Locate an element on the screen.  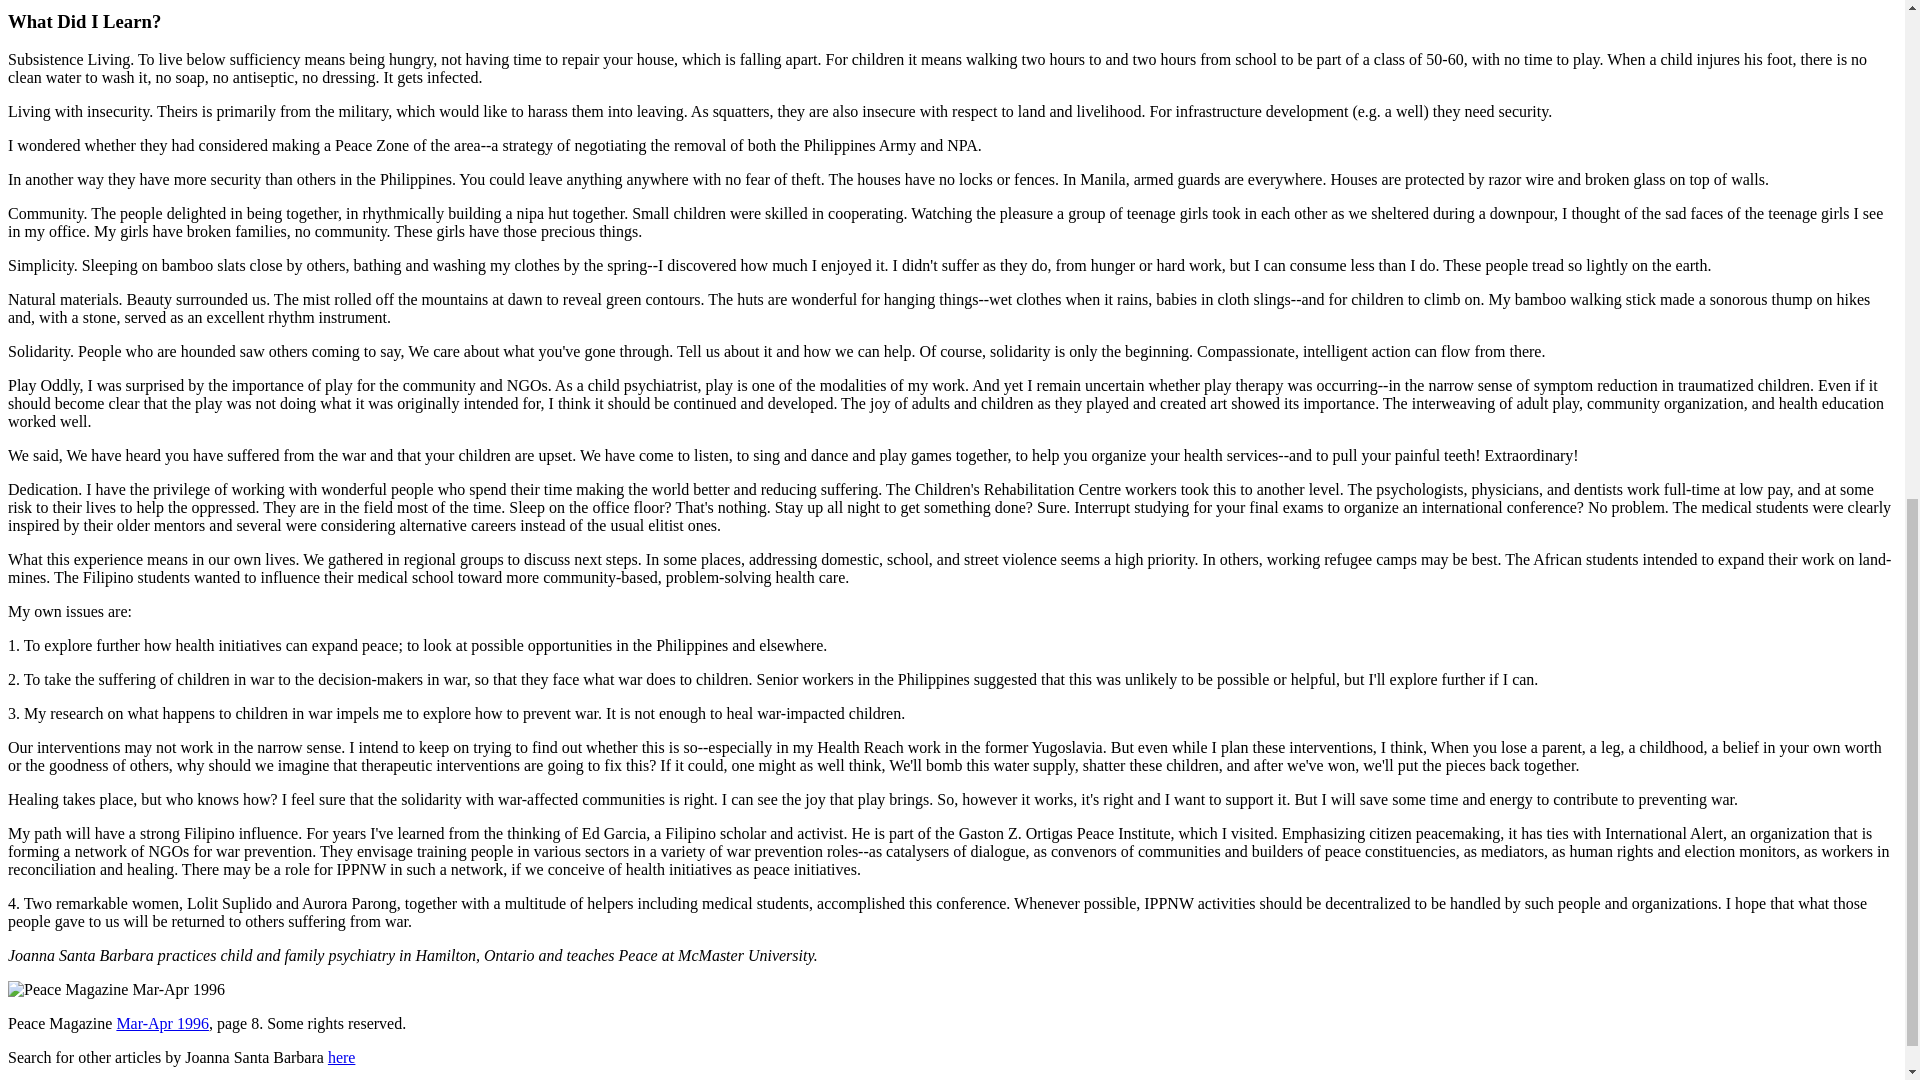
Mar-Apr 1996 is located at coordinates (162, 1024).